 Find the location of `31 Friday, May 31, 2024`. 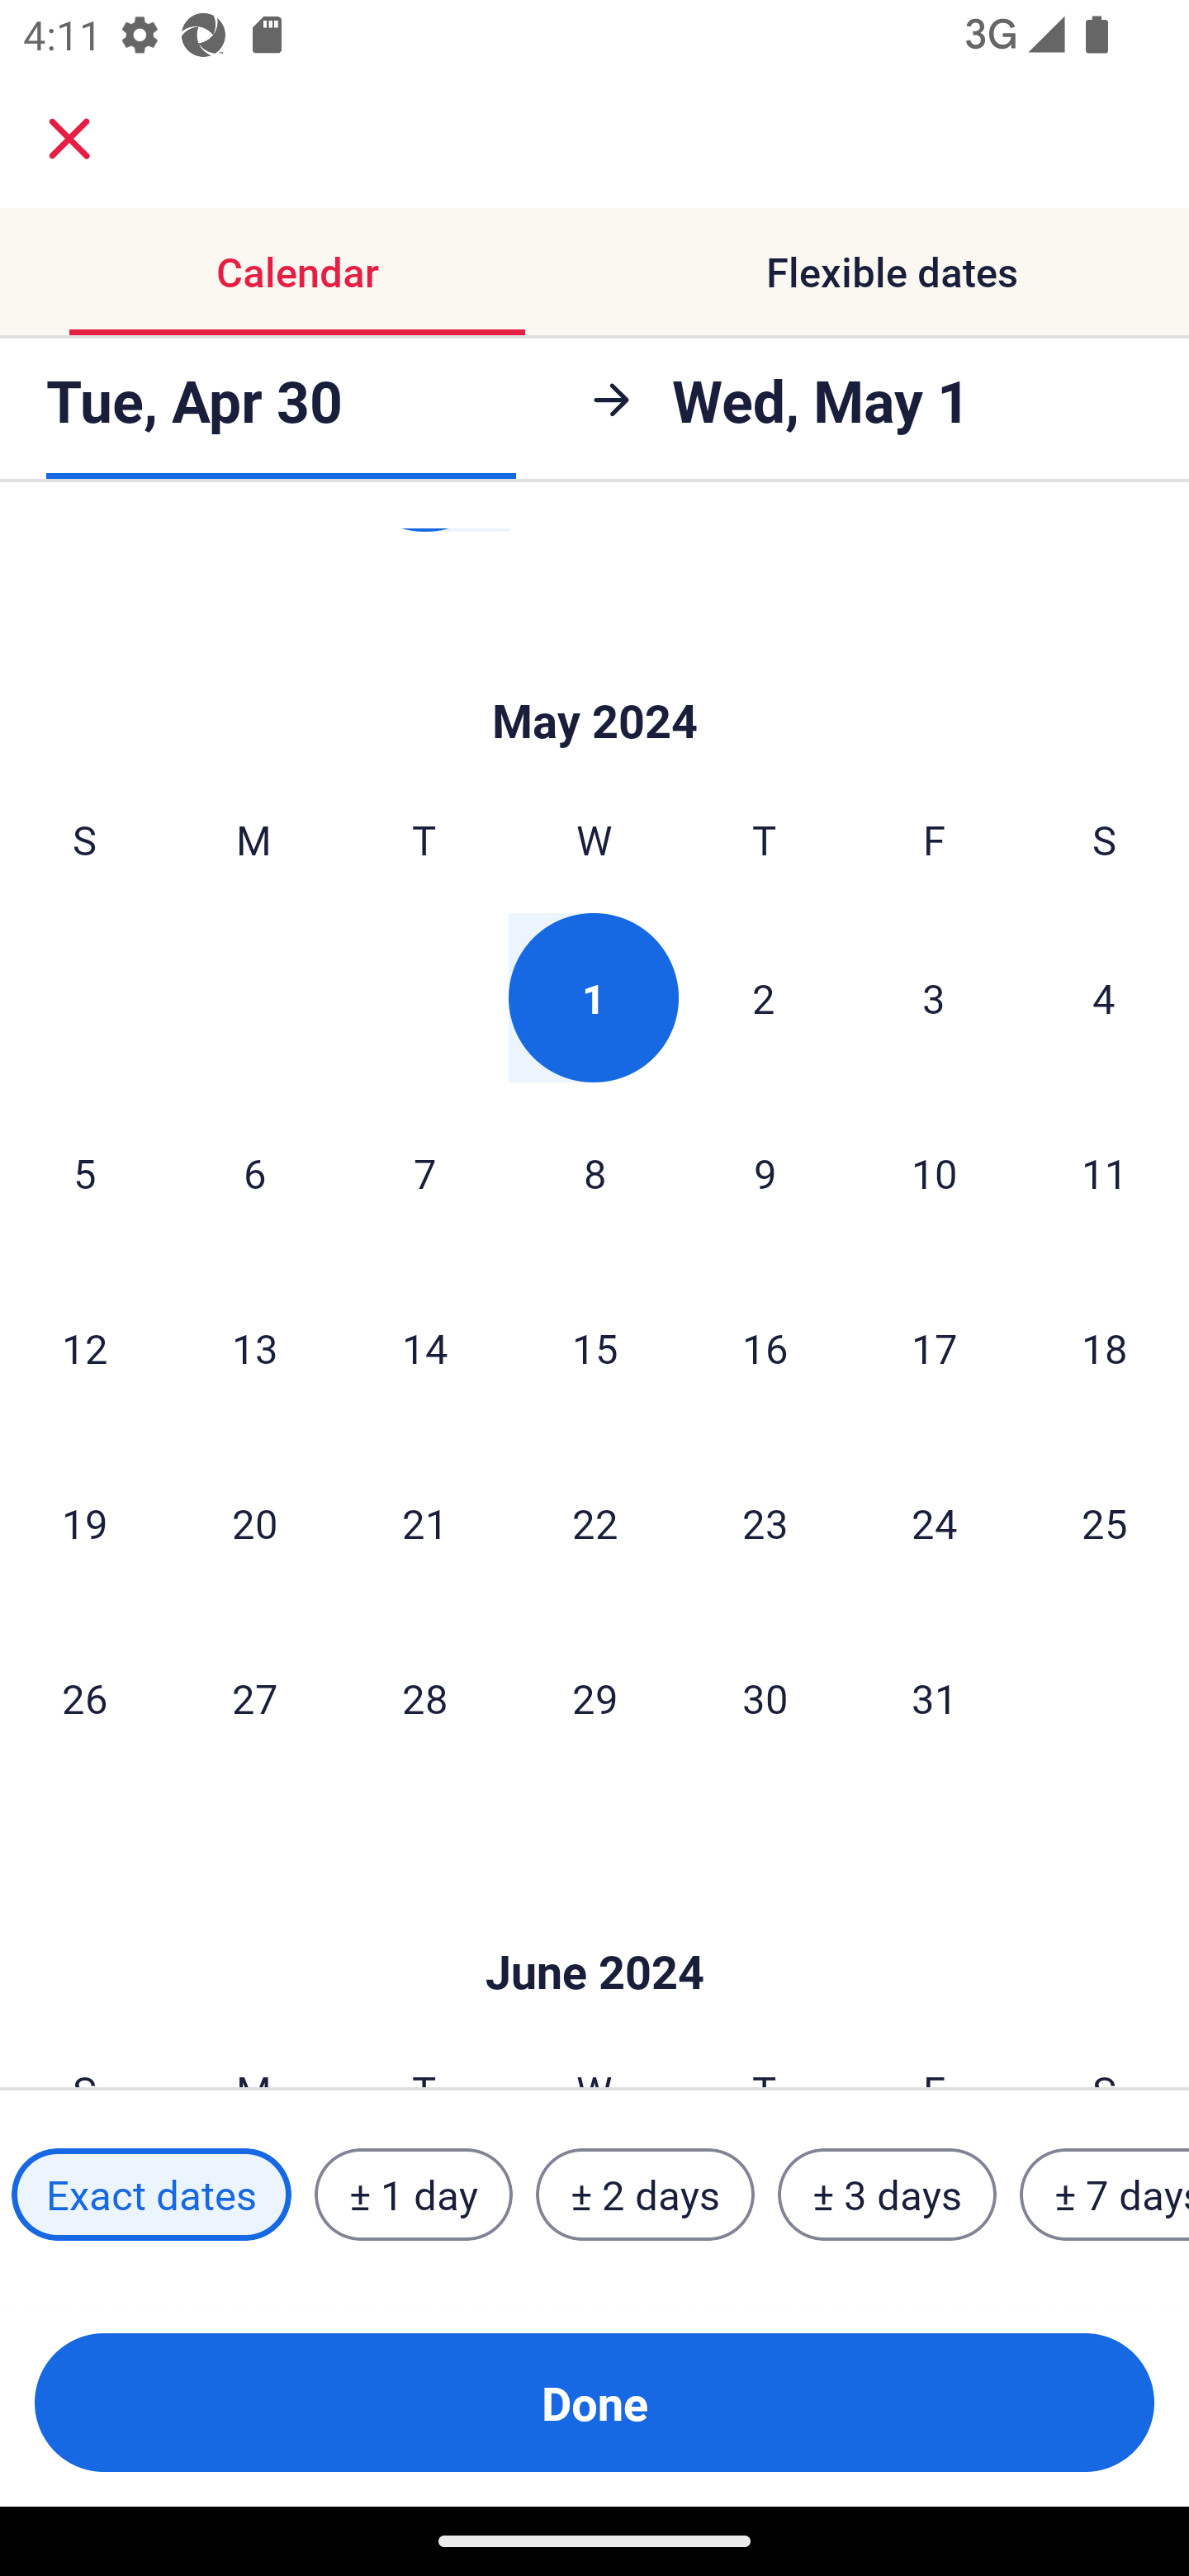

31 Friday, May 31, 2024 is located at coordinates (935, 1698).